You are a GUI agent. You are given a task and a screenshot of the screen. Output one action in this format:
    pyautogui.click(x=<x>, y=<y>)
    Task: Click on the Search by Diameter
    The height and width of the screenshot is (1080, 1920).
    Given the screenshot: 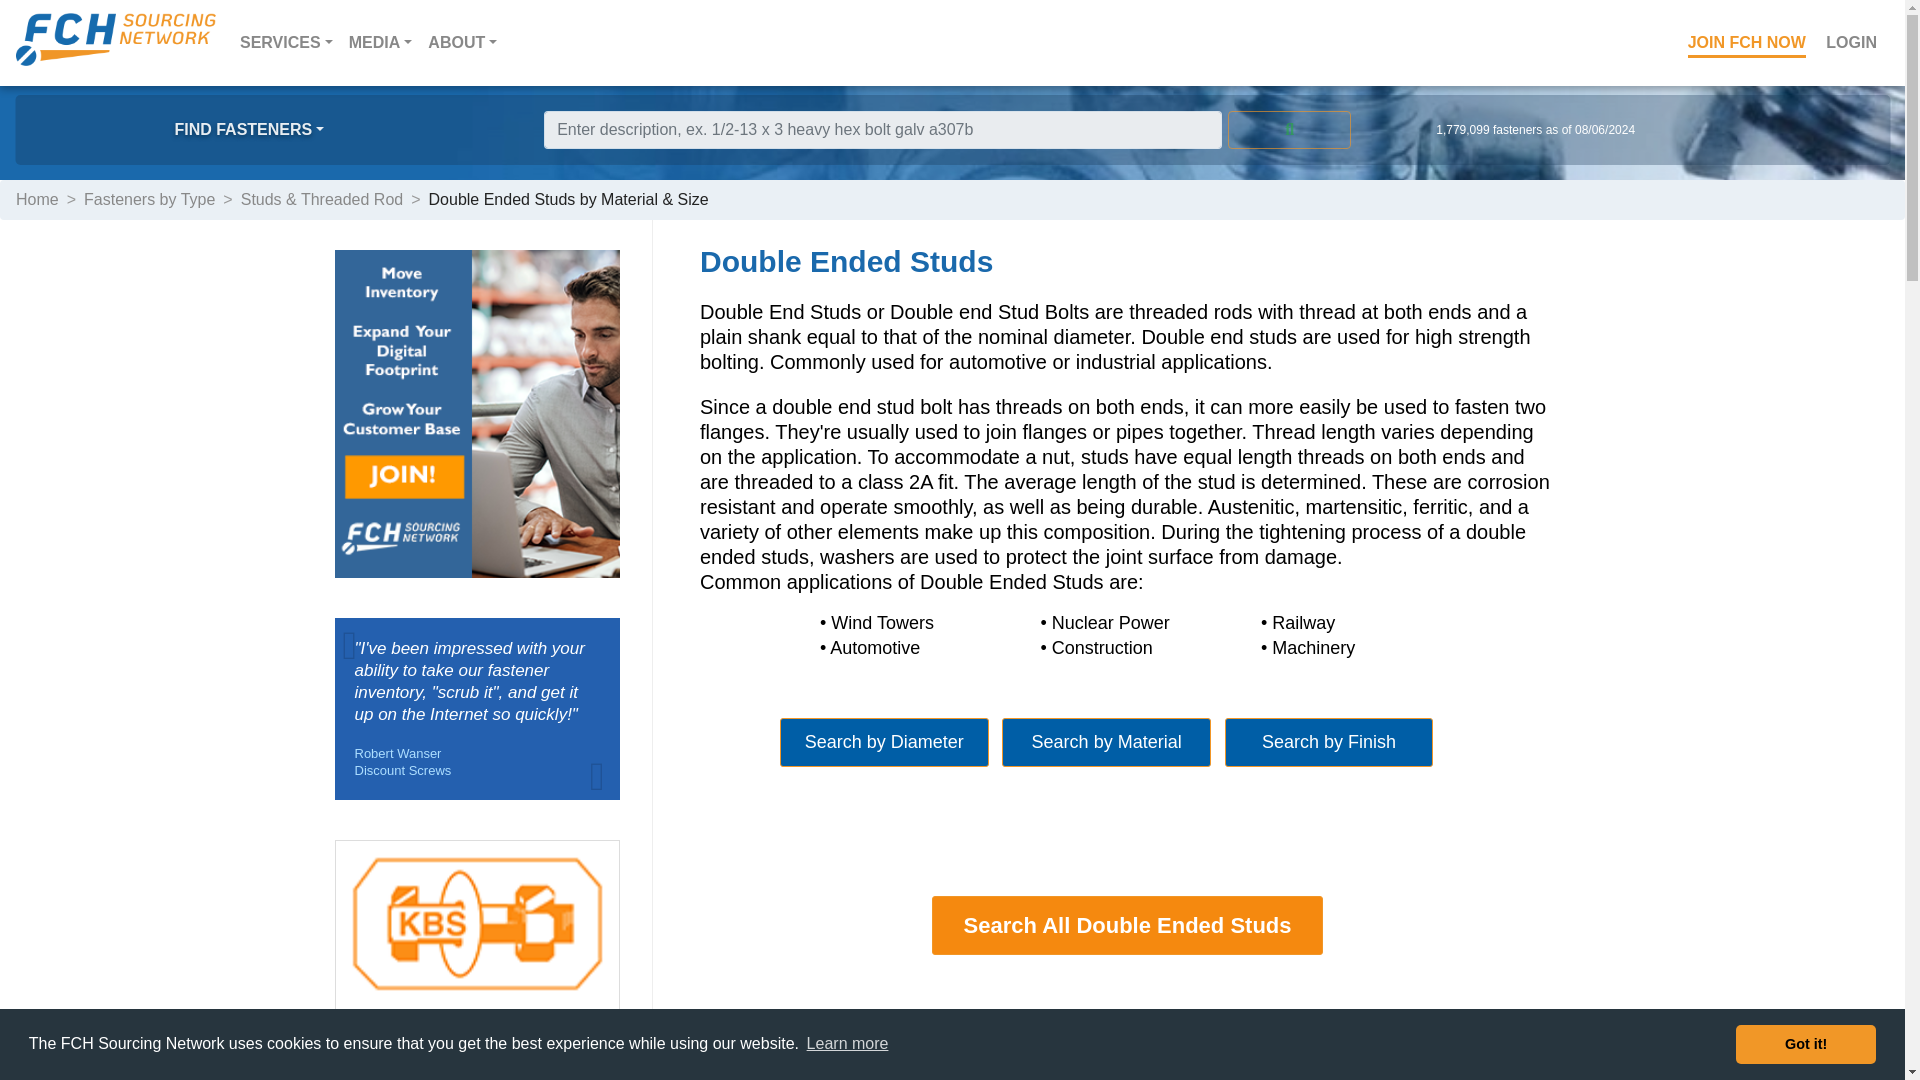 What is the action you would take?
    pyautogui.click(x=884, y=742)
    